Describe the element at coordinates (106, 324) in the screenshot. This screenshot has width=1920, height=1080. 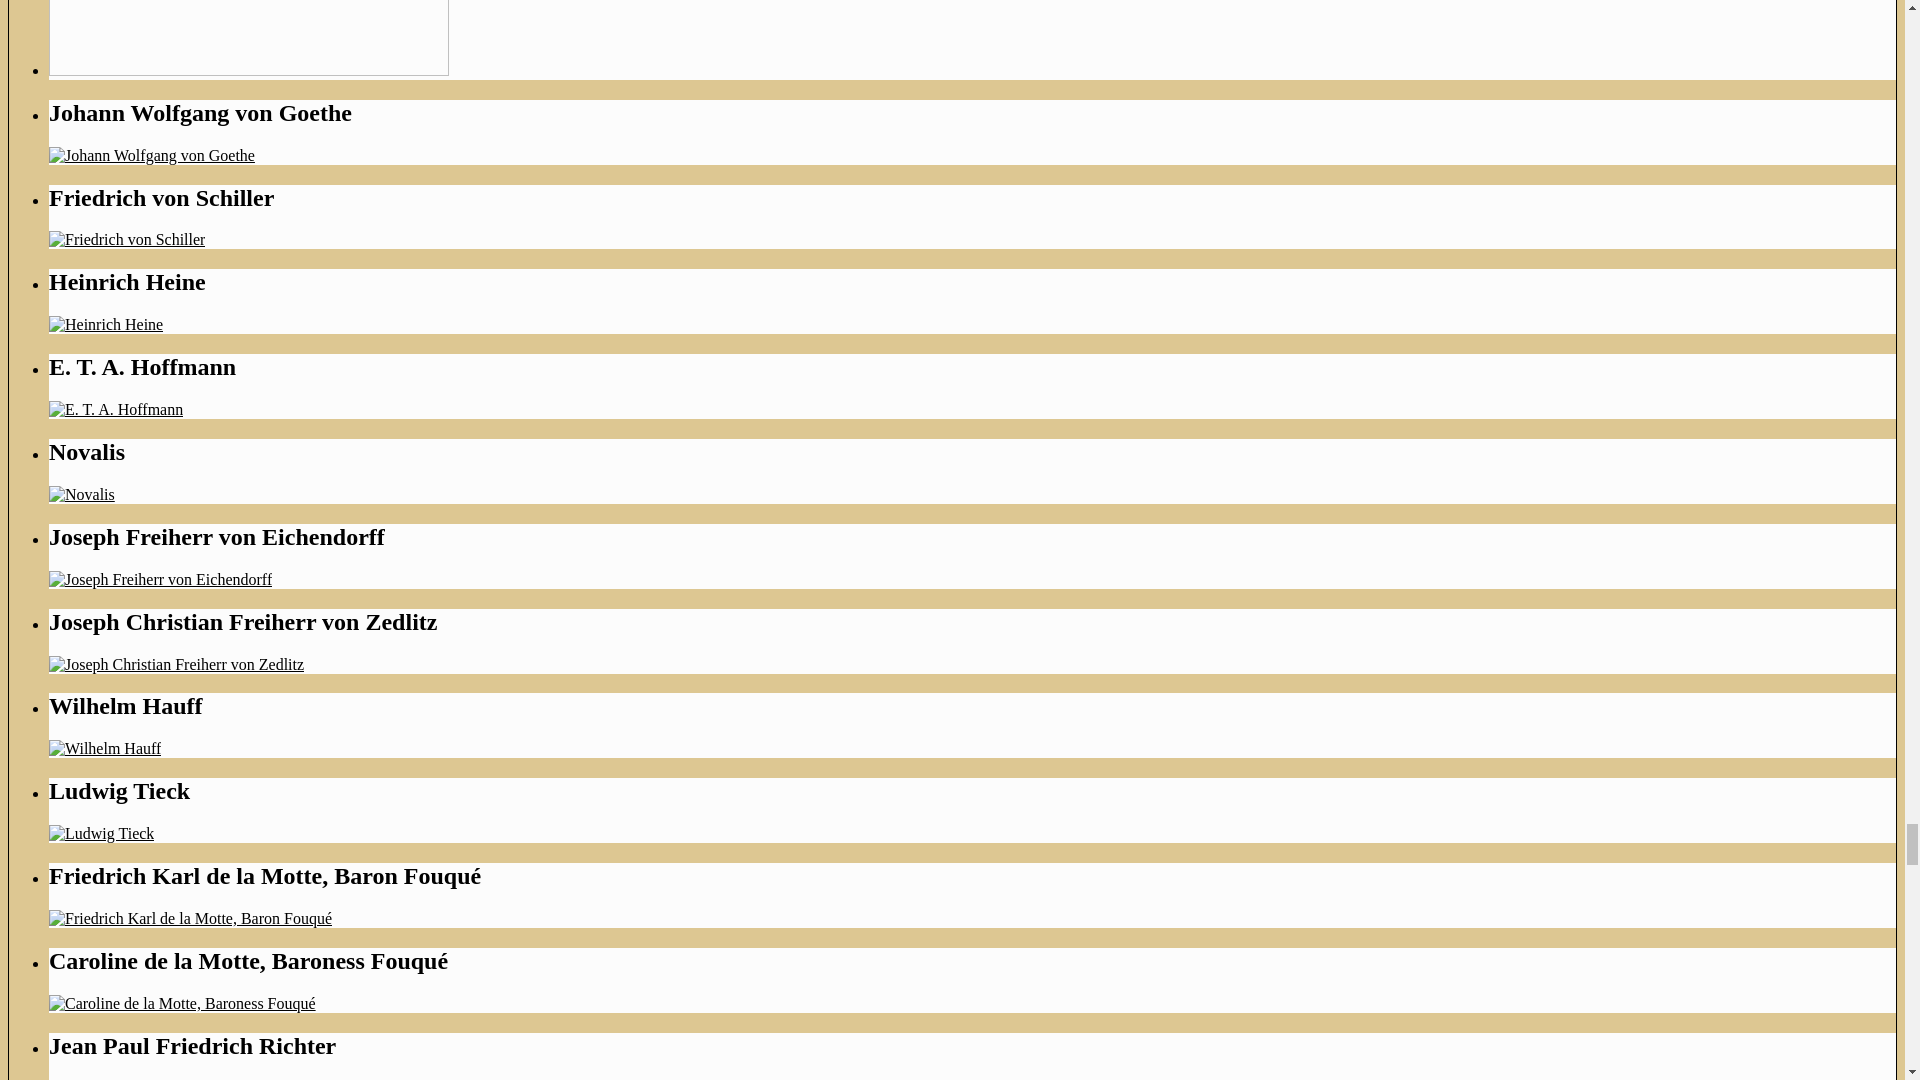
I see `Heinrich Heine` at that location.